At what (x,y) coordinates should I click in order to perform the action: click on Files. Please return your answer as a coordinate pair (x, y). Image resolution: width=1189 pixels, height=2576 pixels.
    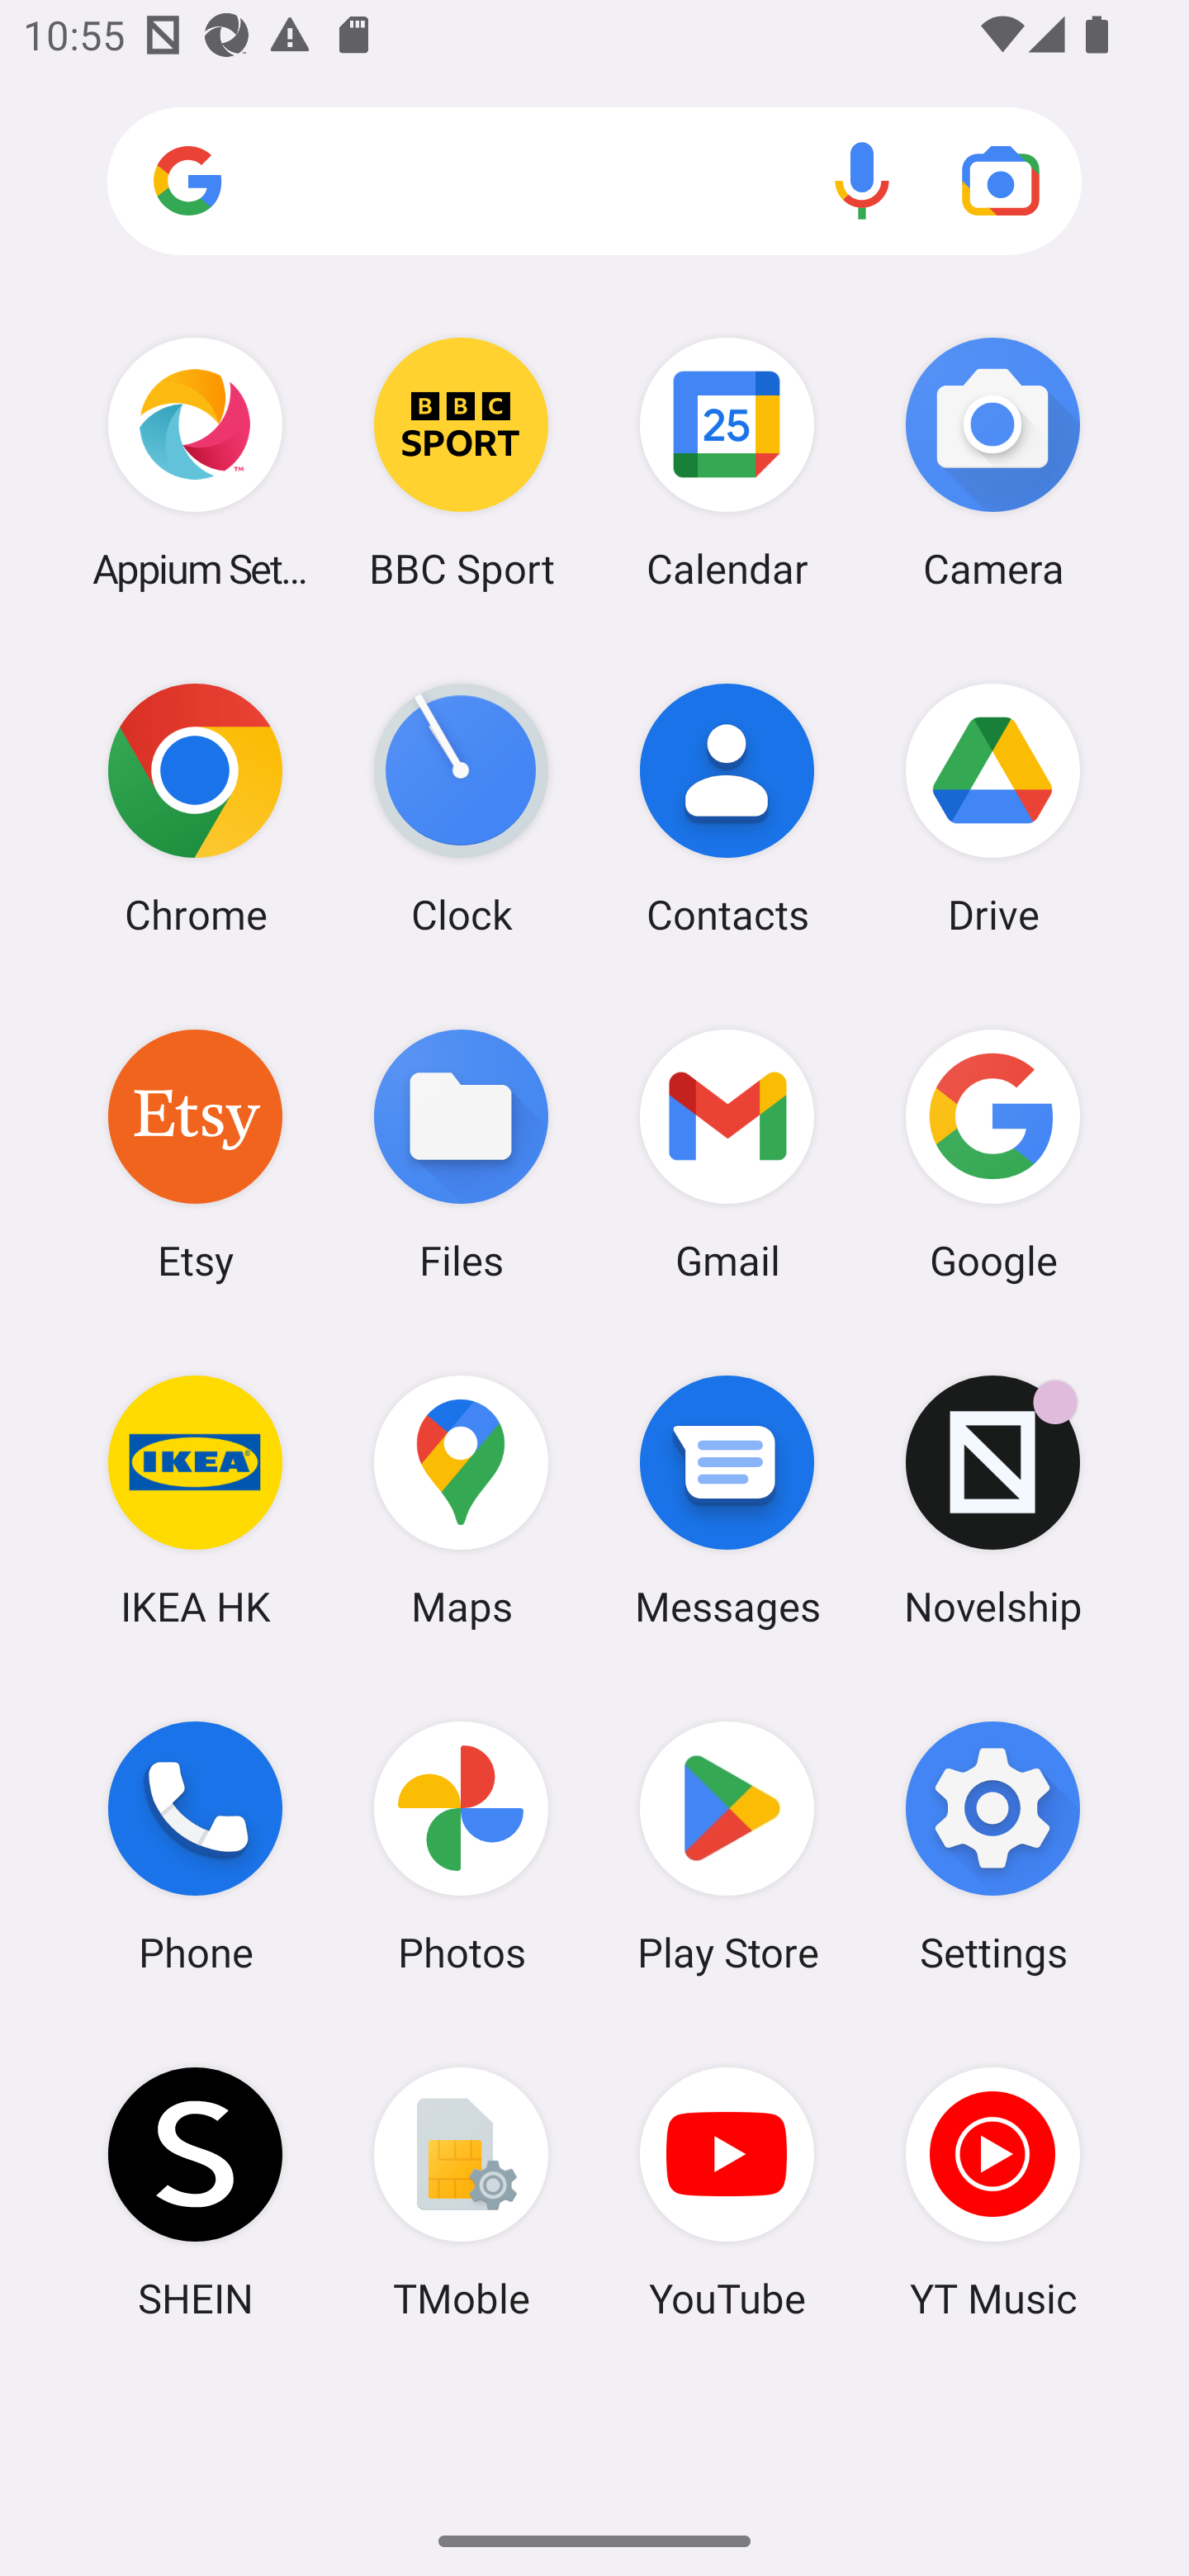
    Looking at the image, I should click on (461, 1153).